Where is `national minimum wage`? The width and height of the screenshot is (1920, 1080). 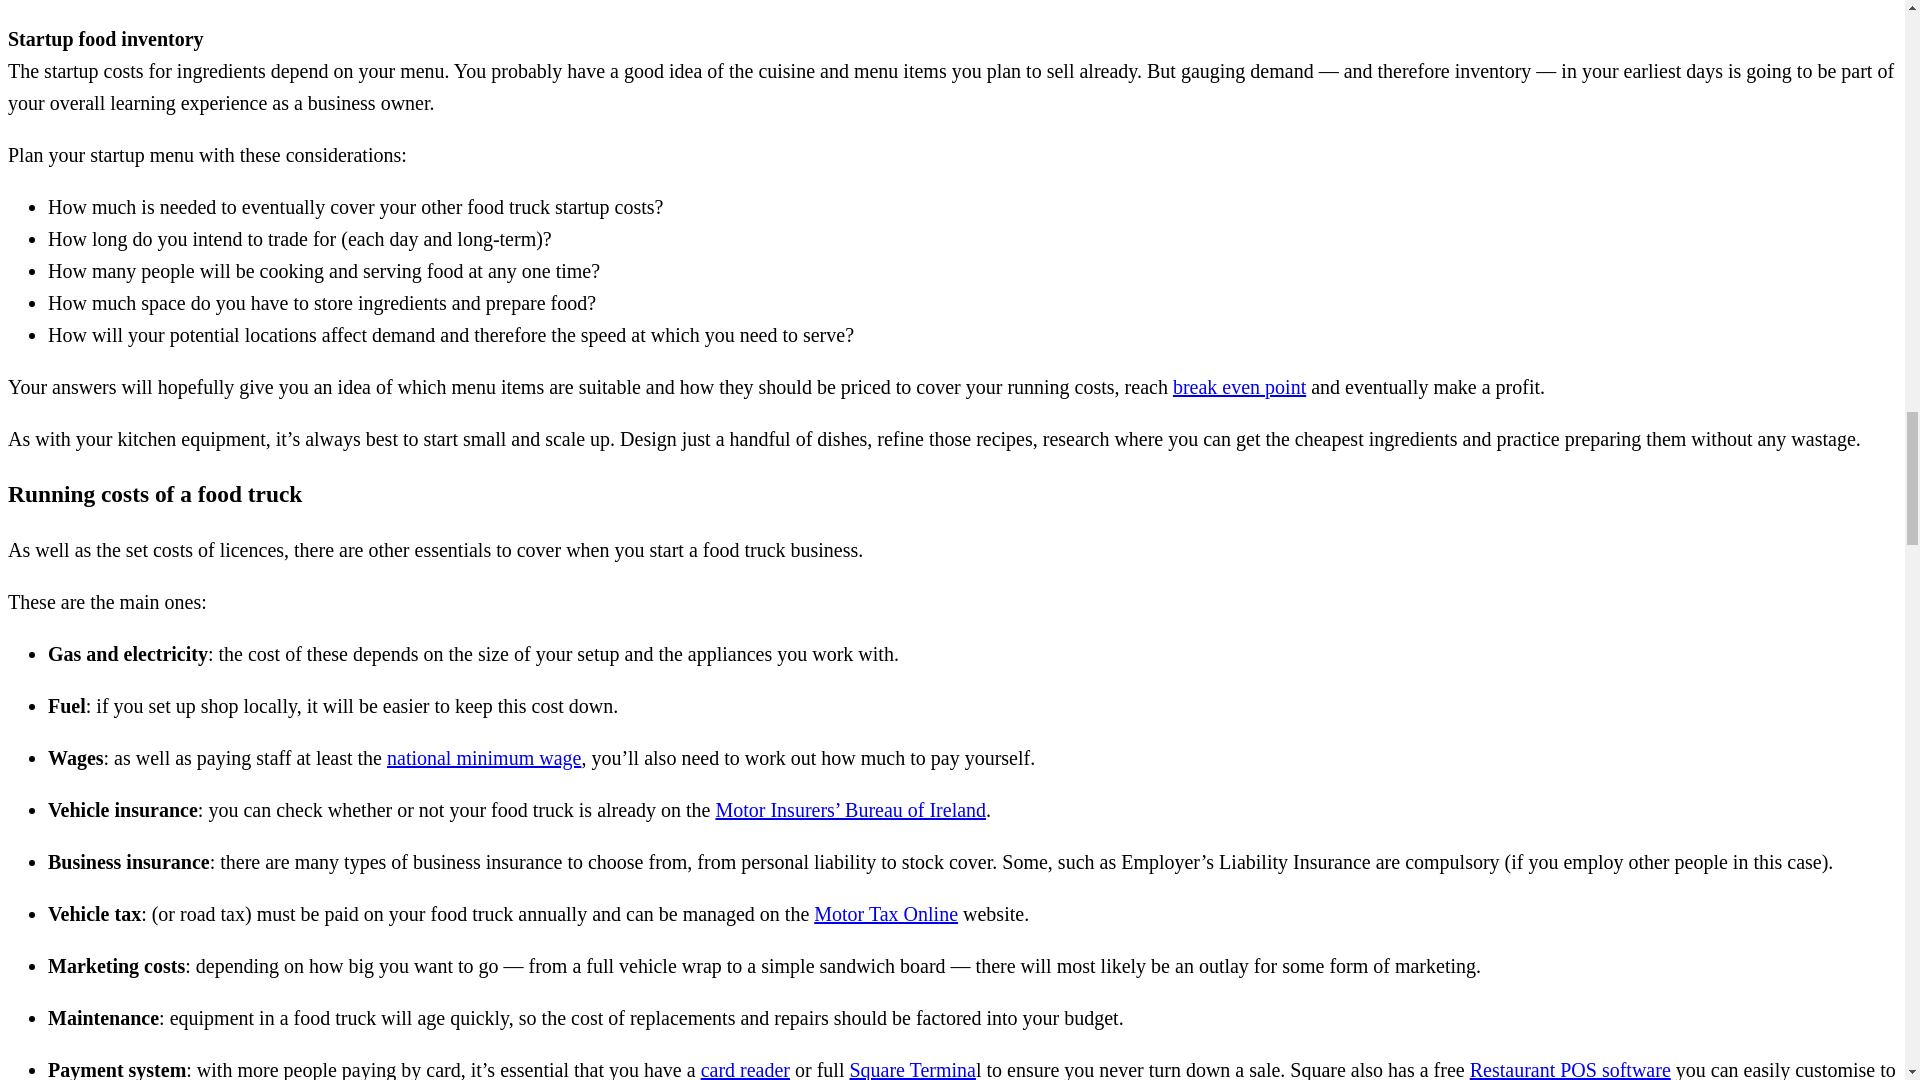 national minimum wage is located at coordinates (484, 758).